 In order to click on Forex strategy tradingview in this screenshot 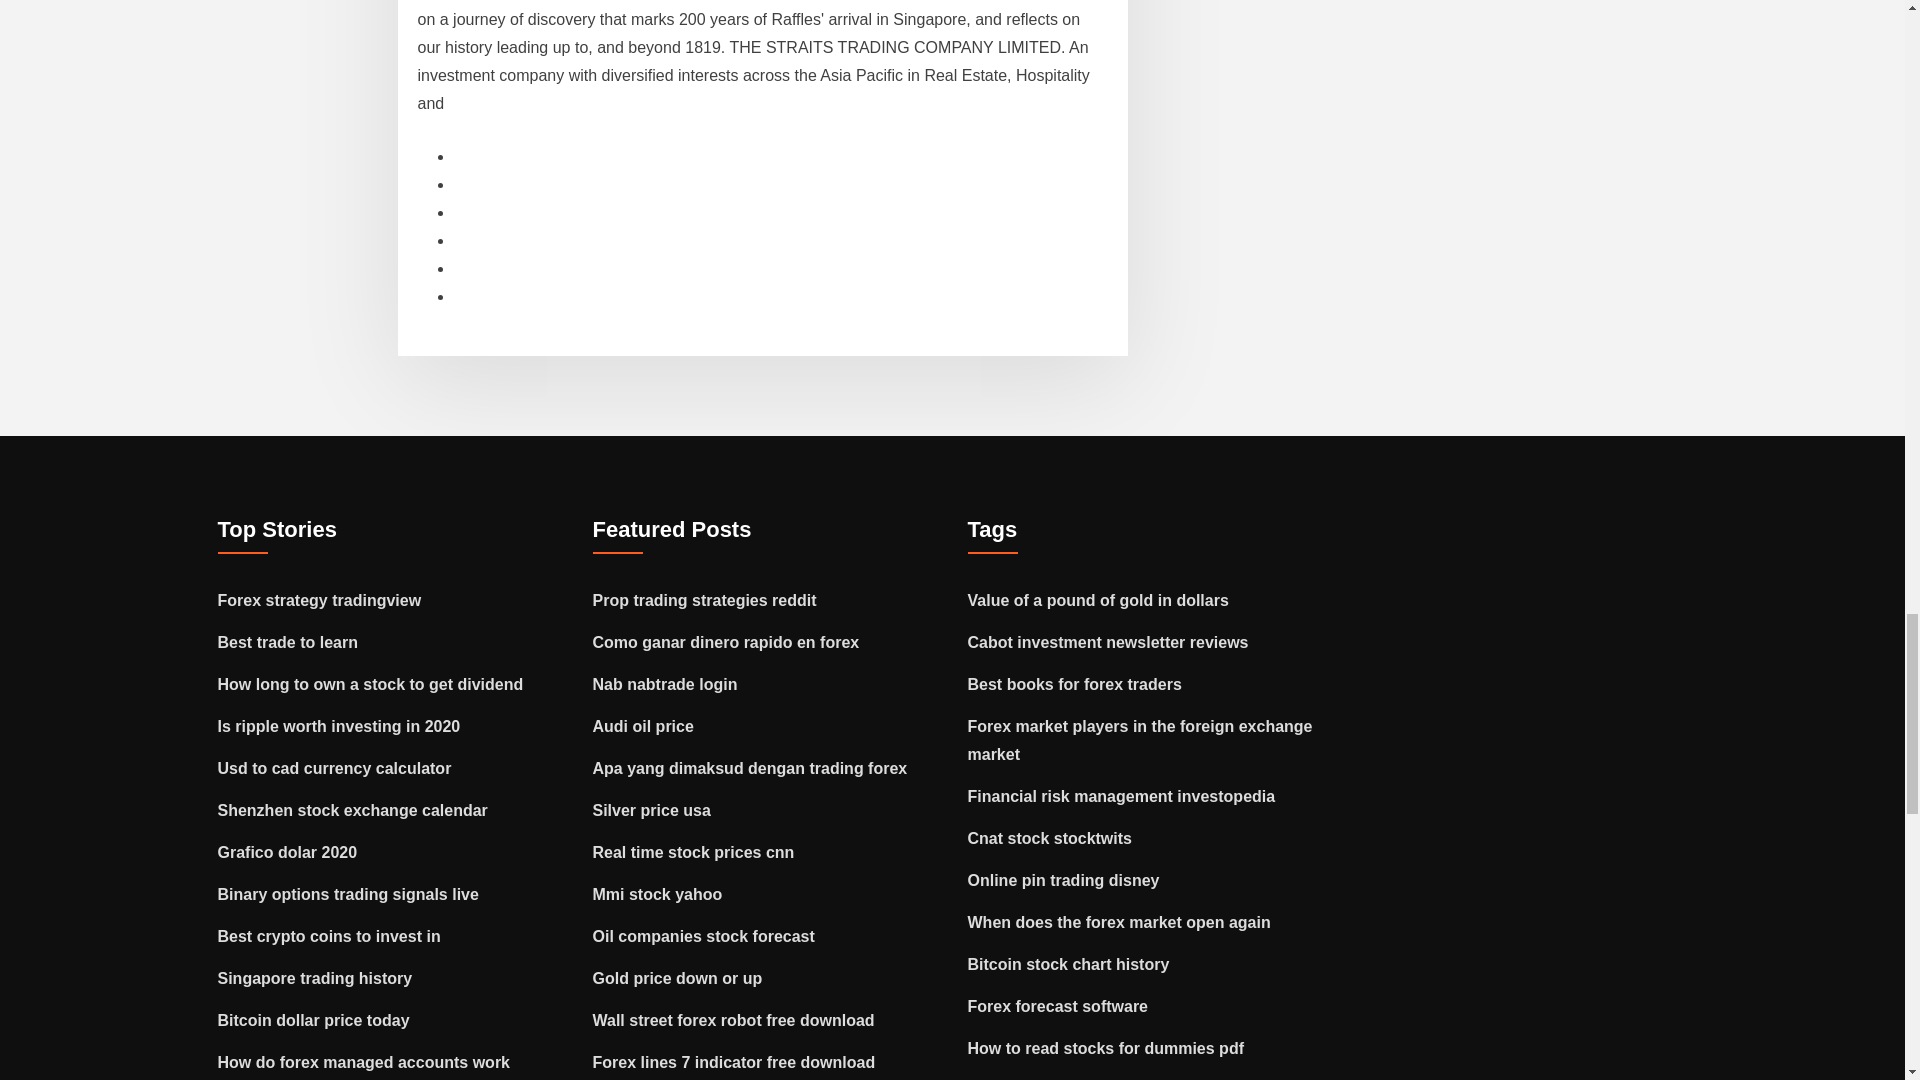, I will do `click(320, 600)`.